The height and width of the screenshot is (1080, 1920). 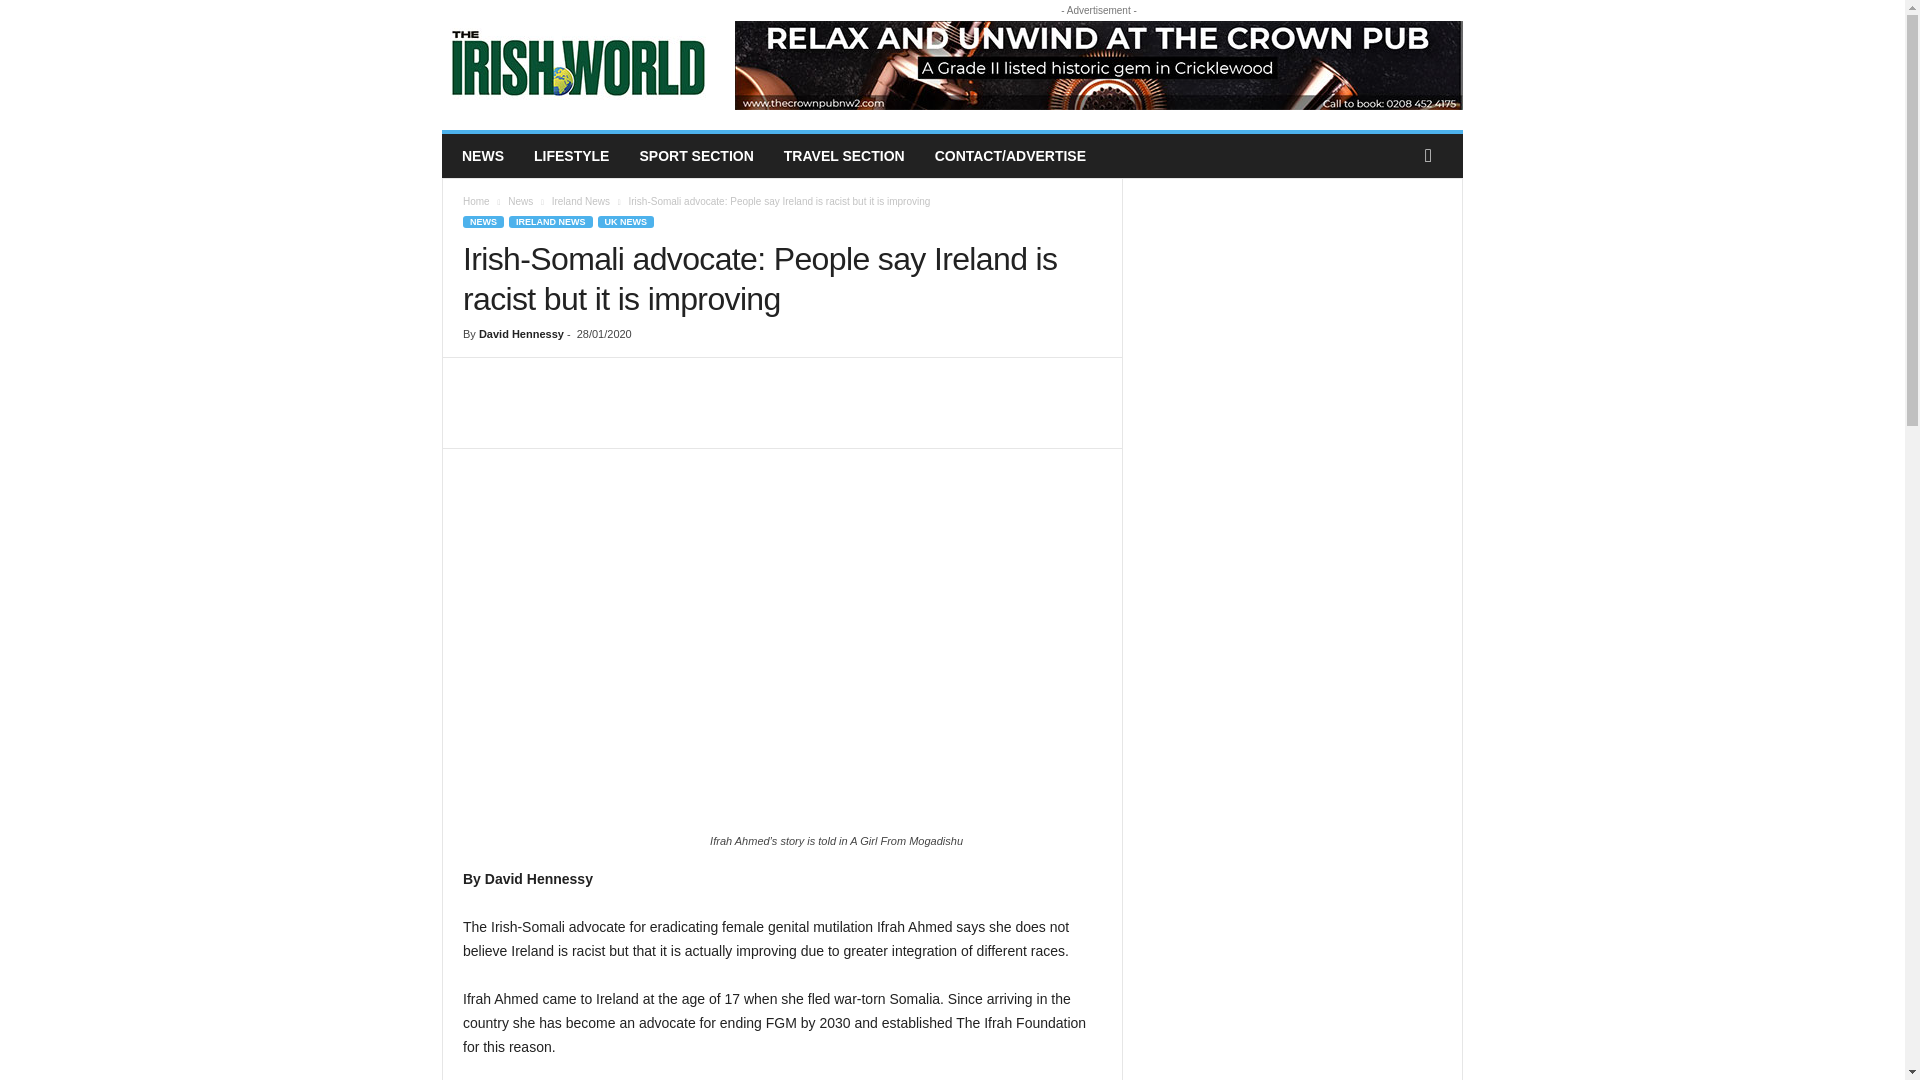 I want to click on View all posts in Ireland News, so click(x=581, y=201).